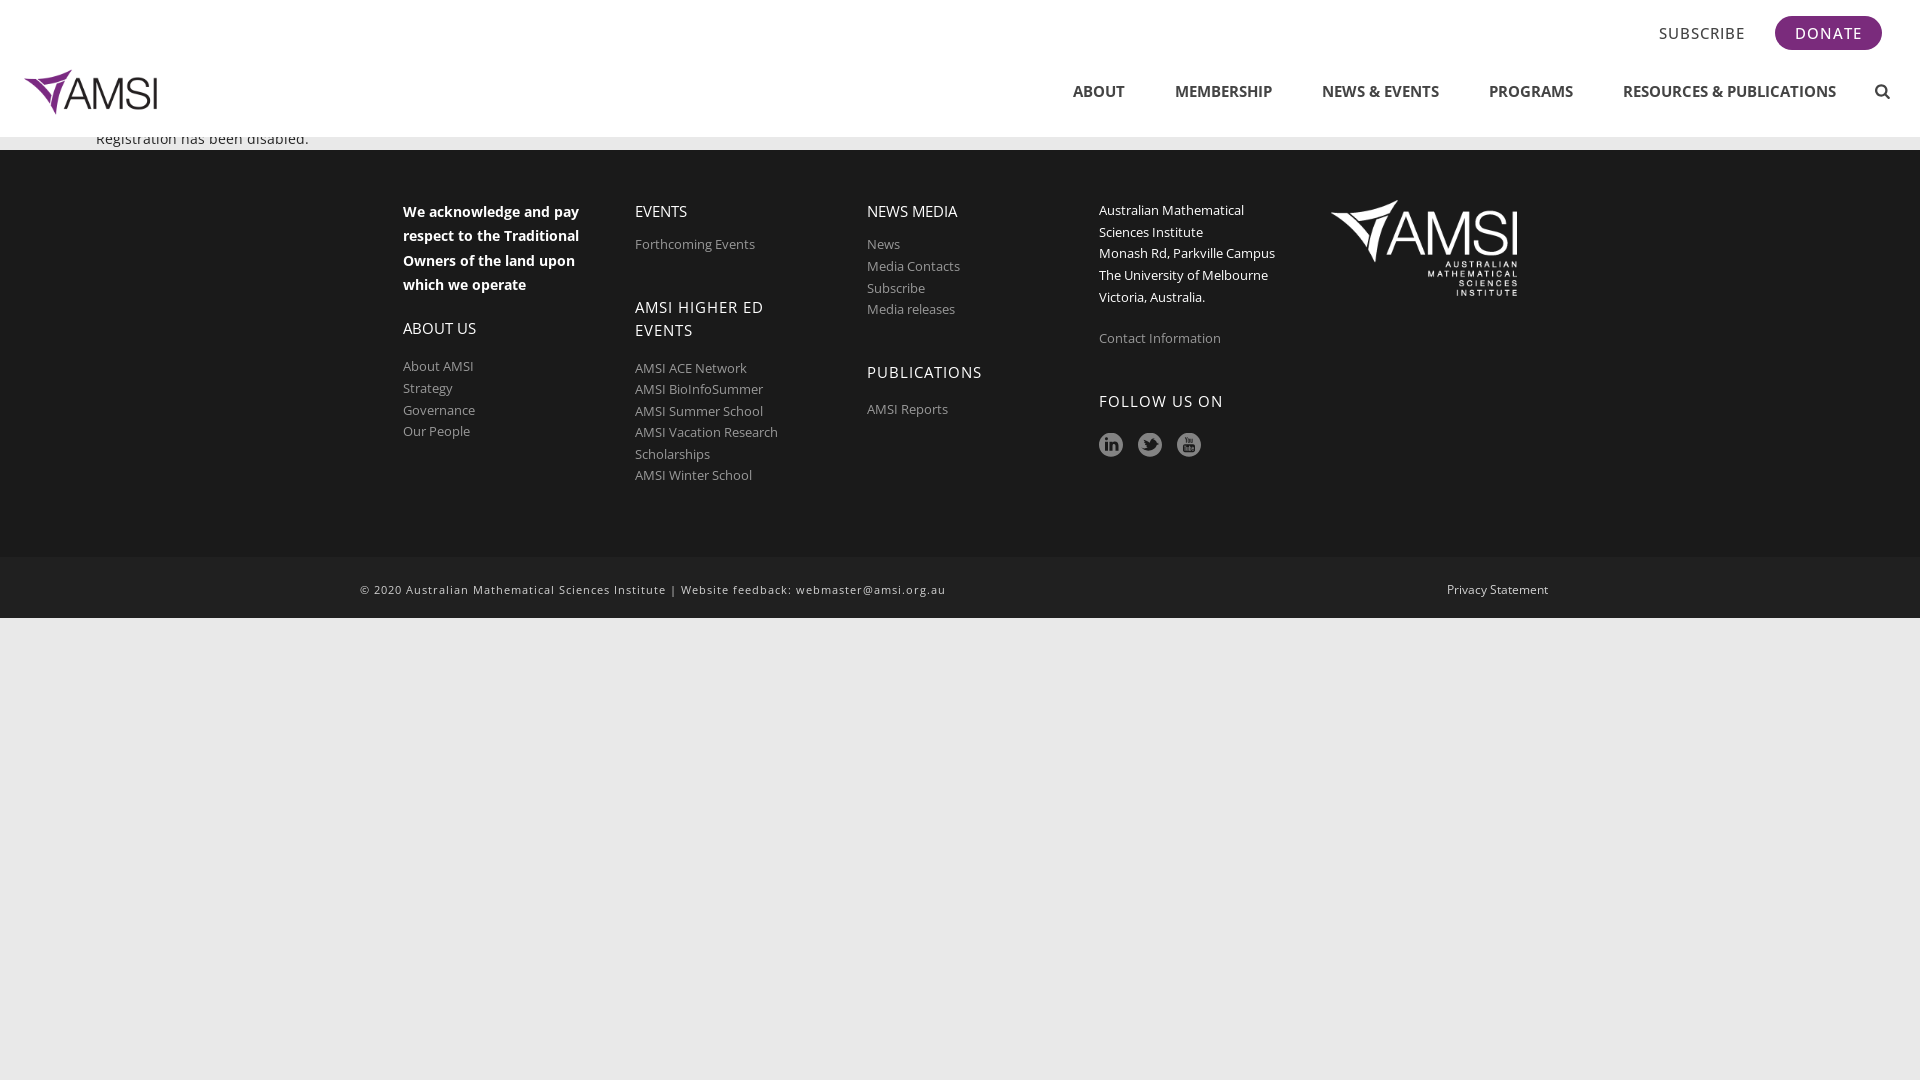 This screenshot has width=1920, height=1080. What do you see at coordinates (706, 443) in the screenshot?
I see `AMSI Vacation Research Scholarships` at bounding box center [706, 443].